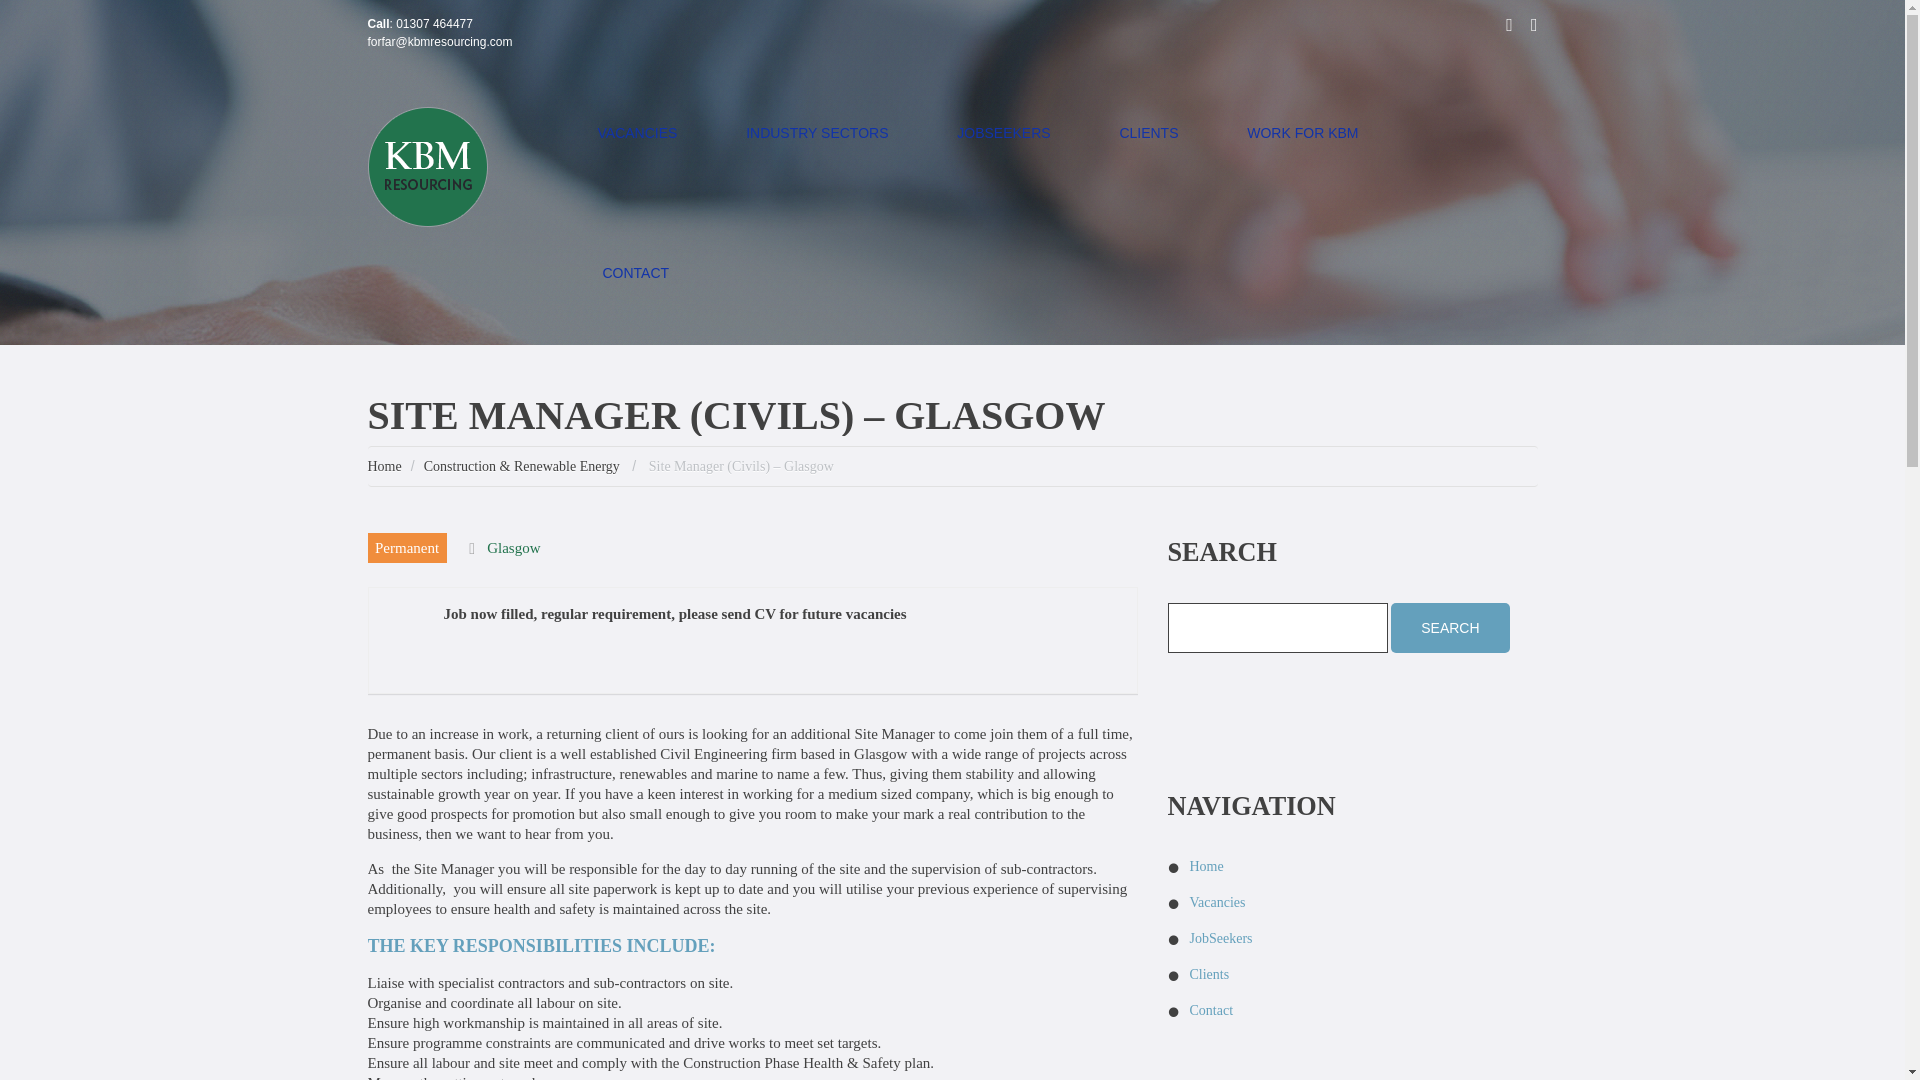 The height and width of the screenshot is (1080, 1920). I want to click on Home, so click(1207, 866).